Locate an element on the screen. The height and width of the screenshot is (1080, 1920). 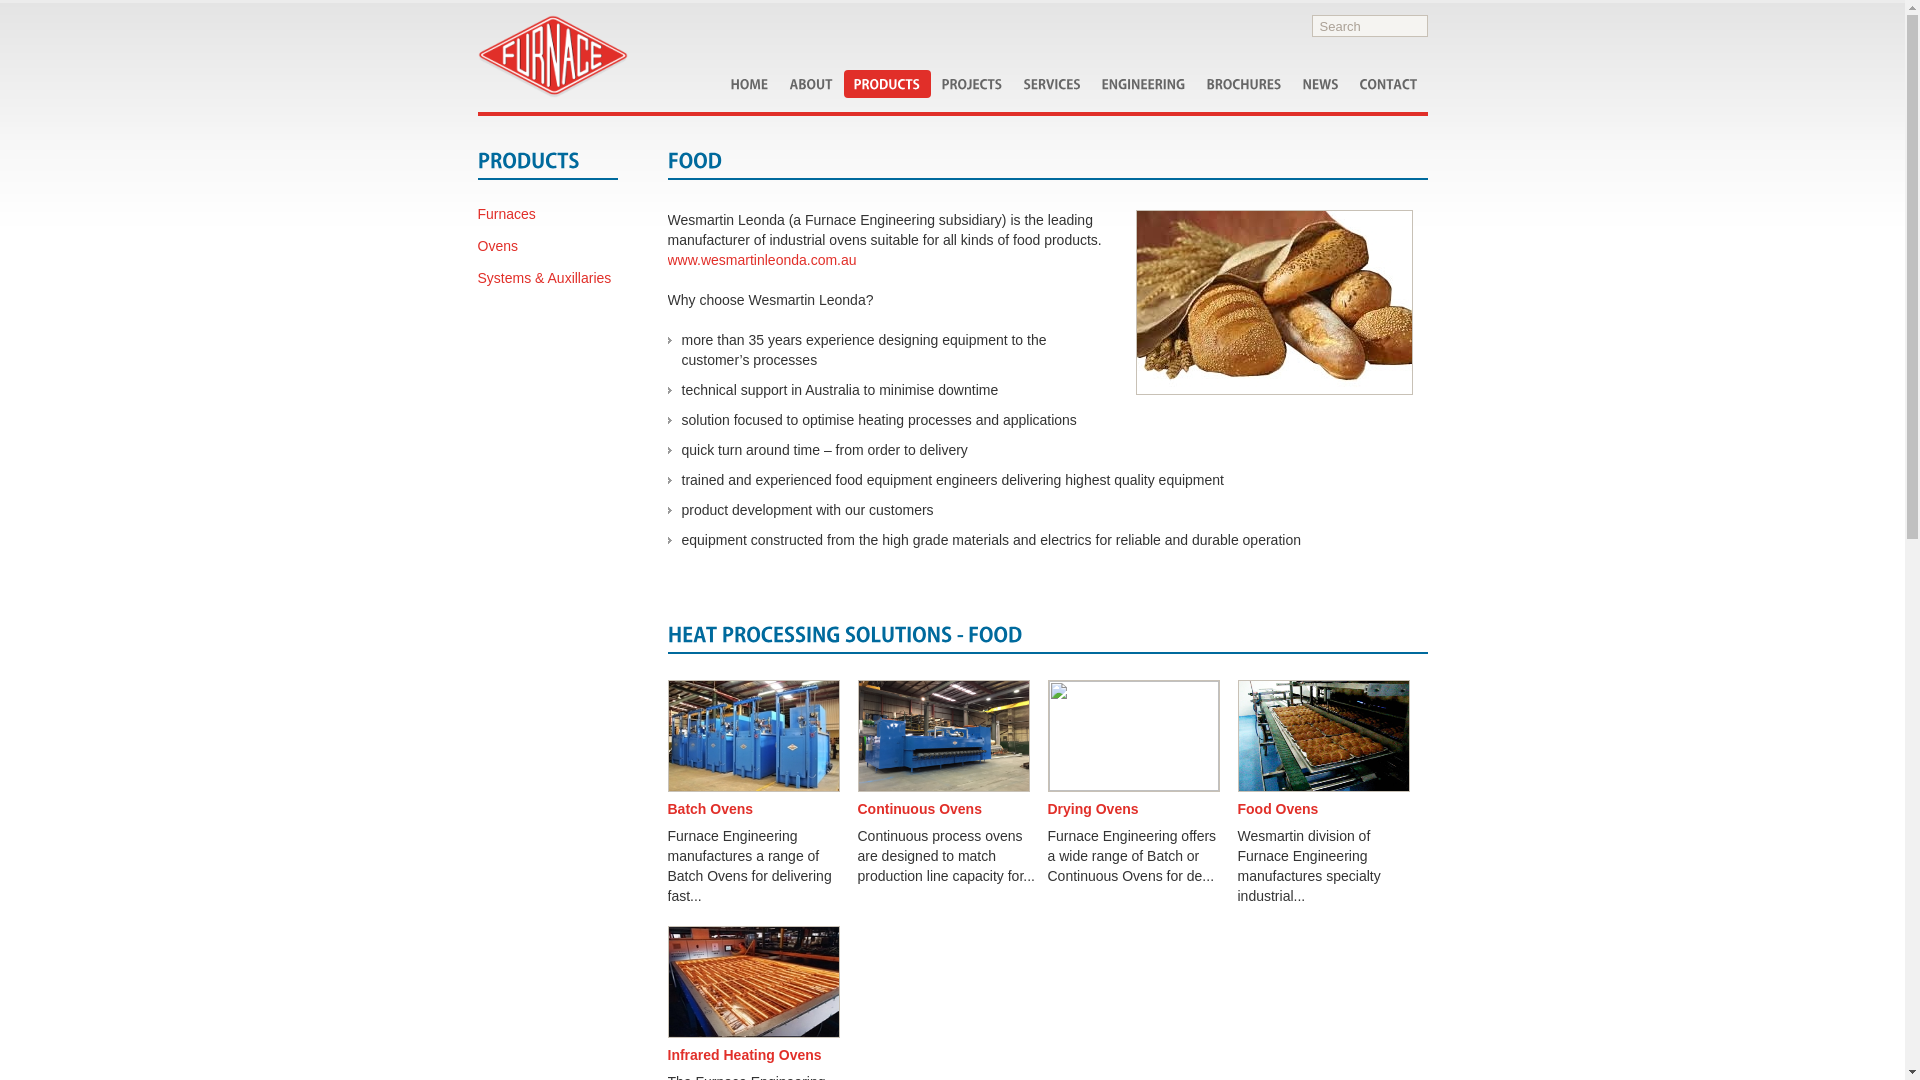
Drying Ovens is located at coordinates (1138, 750).